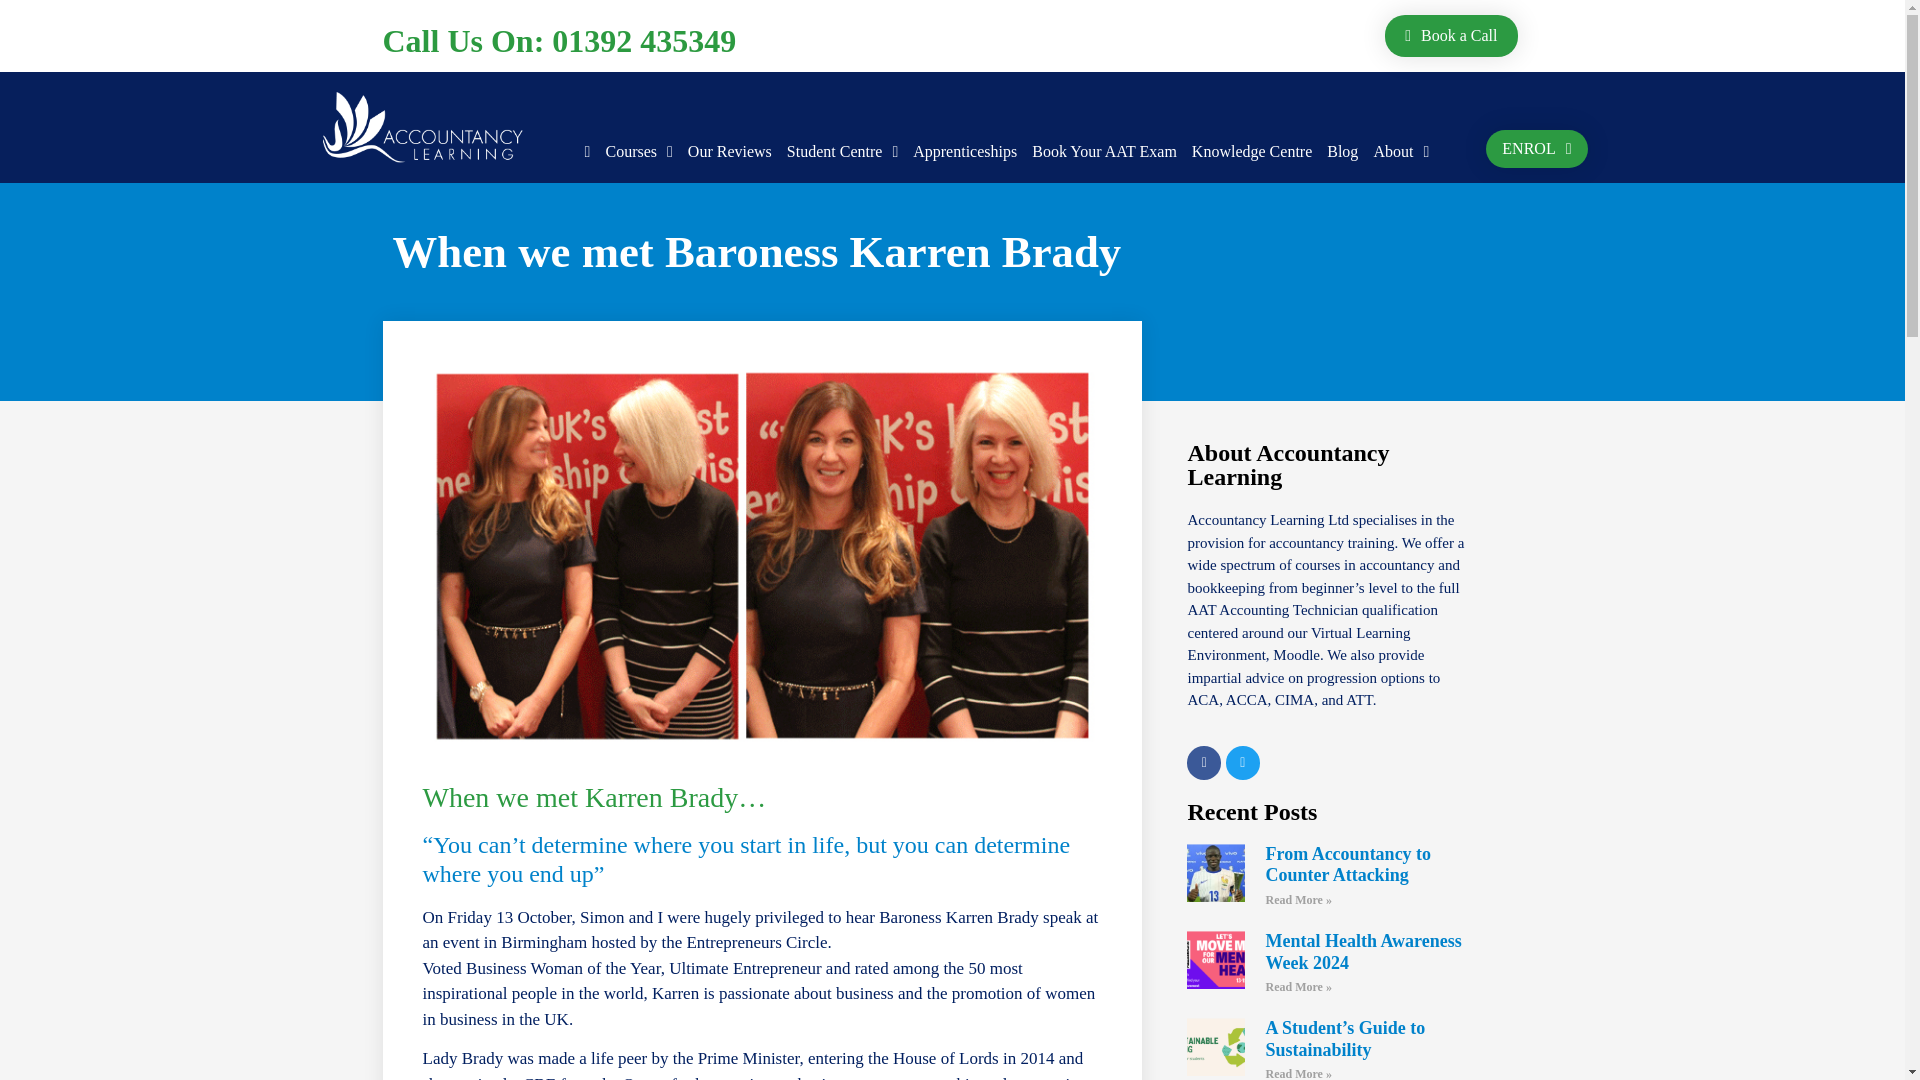 This screenshot has width=1920, height=1080. I want to click on Book Your AAT Exam, so click(1104, 151).